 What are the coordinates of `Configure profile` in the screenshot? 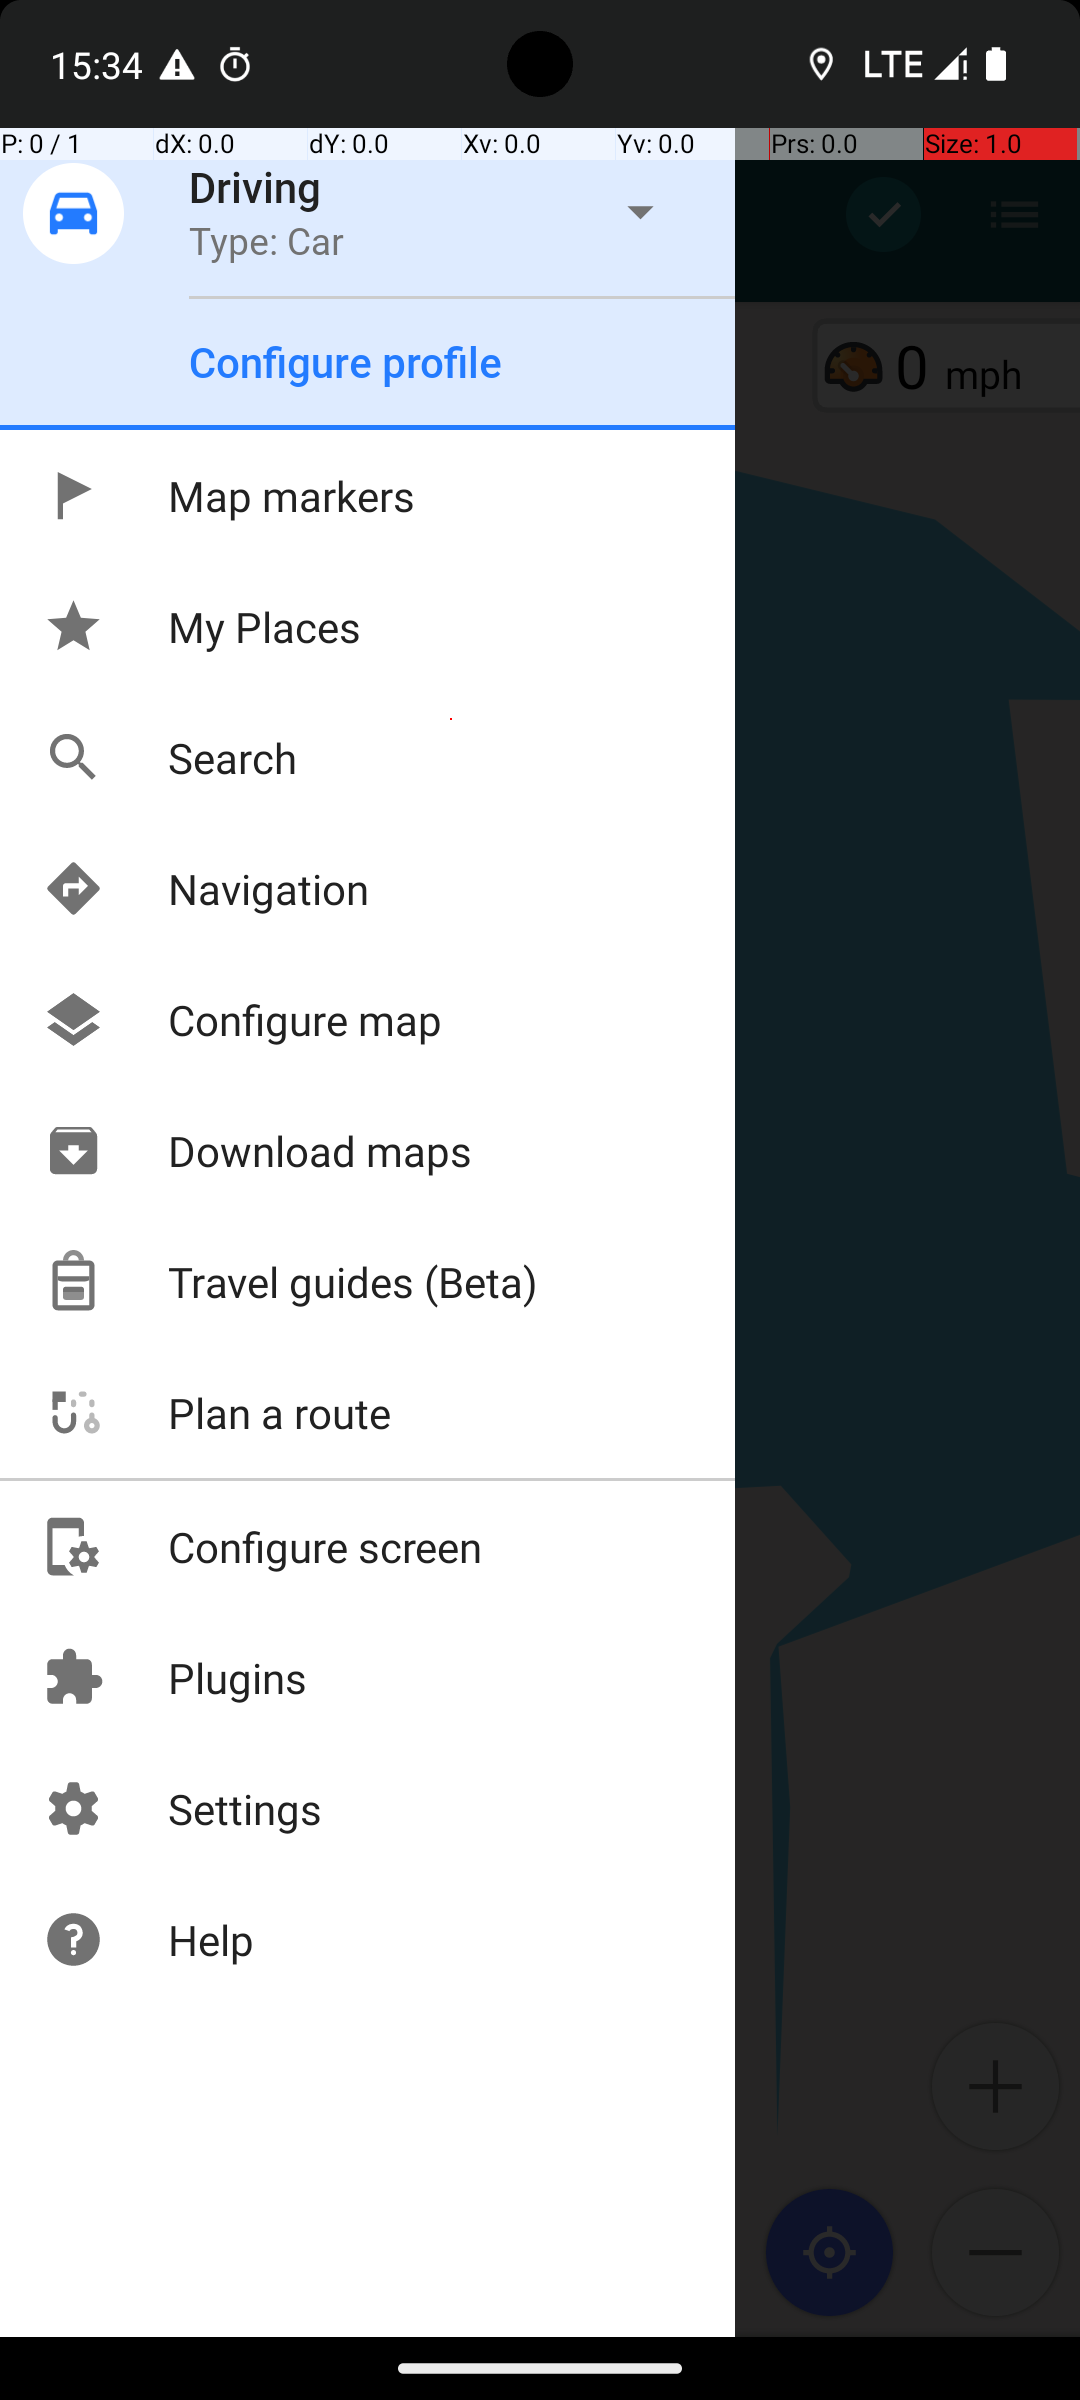 It's located at (346, 362).